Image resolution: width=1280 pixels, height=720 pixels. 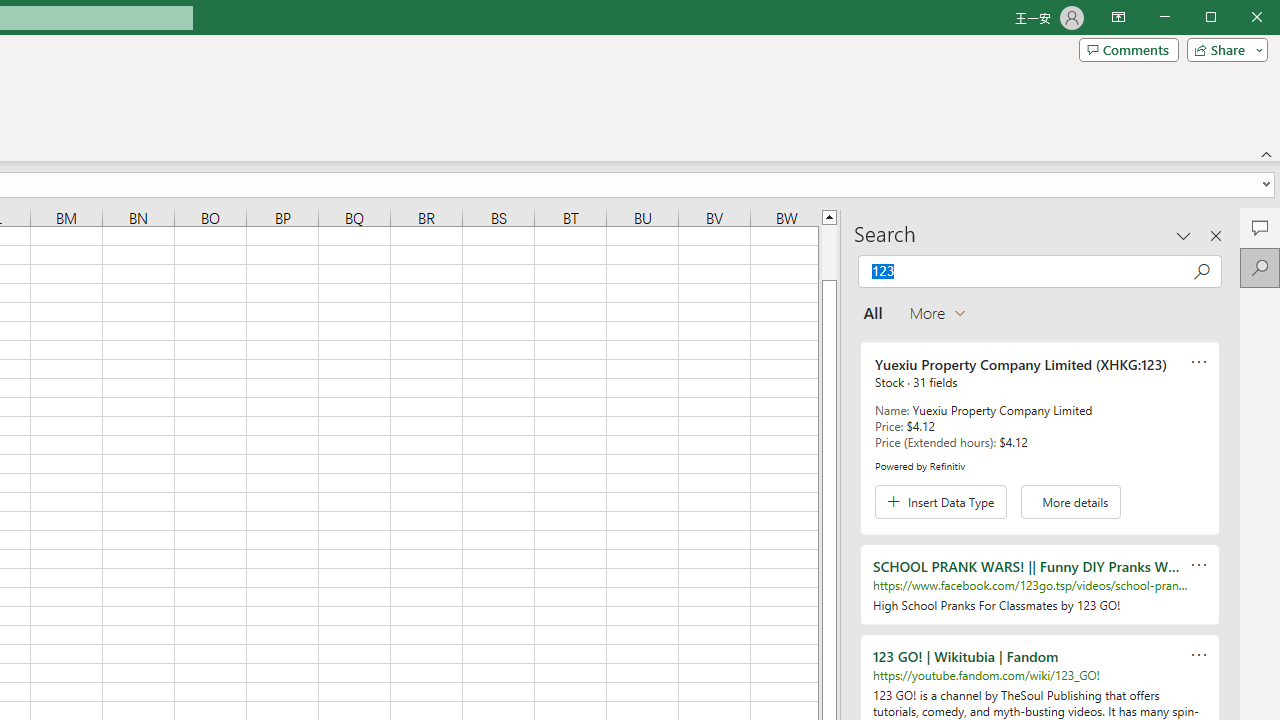 I want to click on Comments, so click(x=1128, y=50).